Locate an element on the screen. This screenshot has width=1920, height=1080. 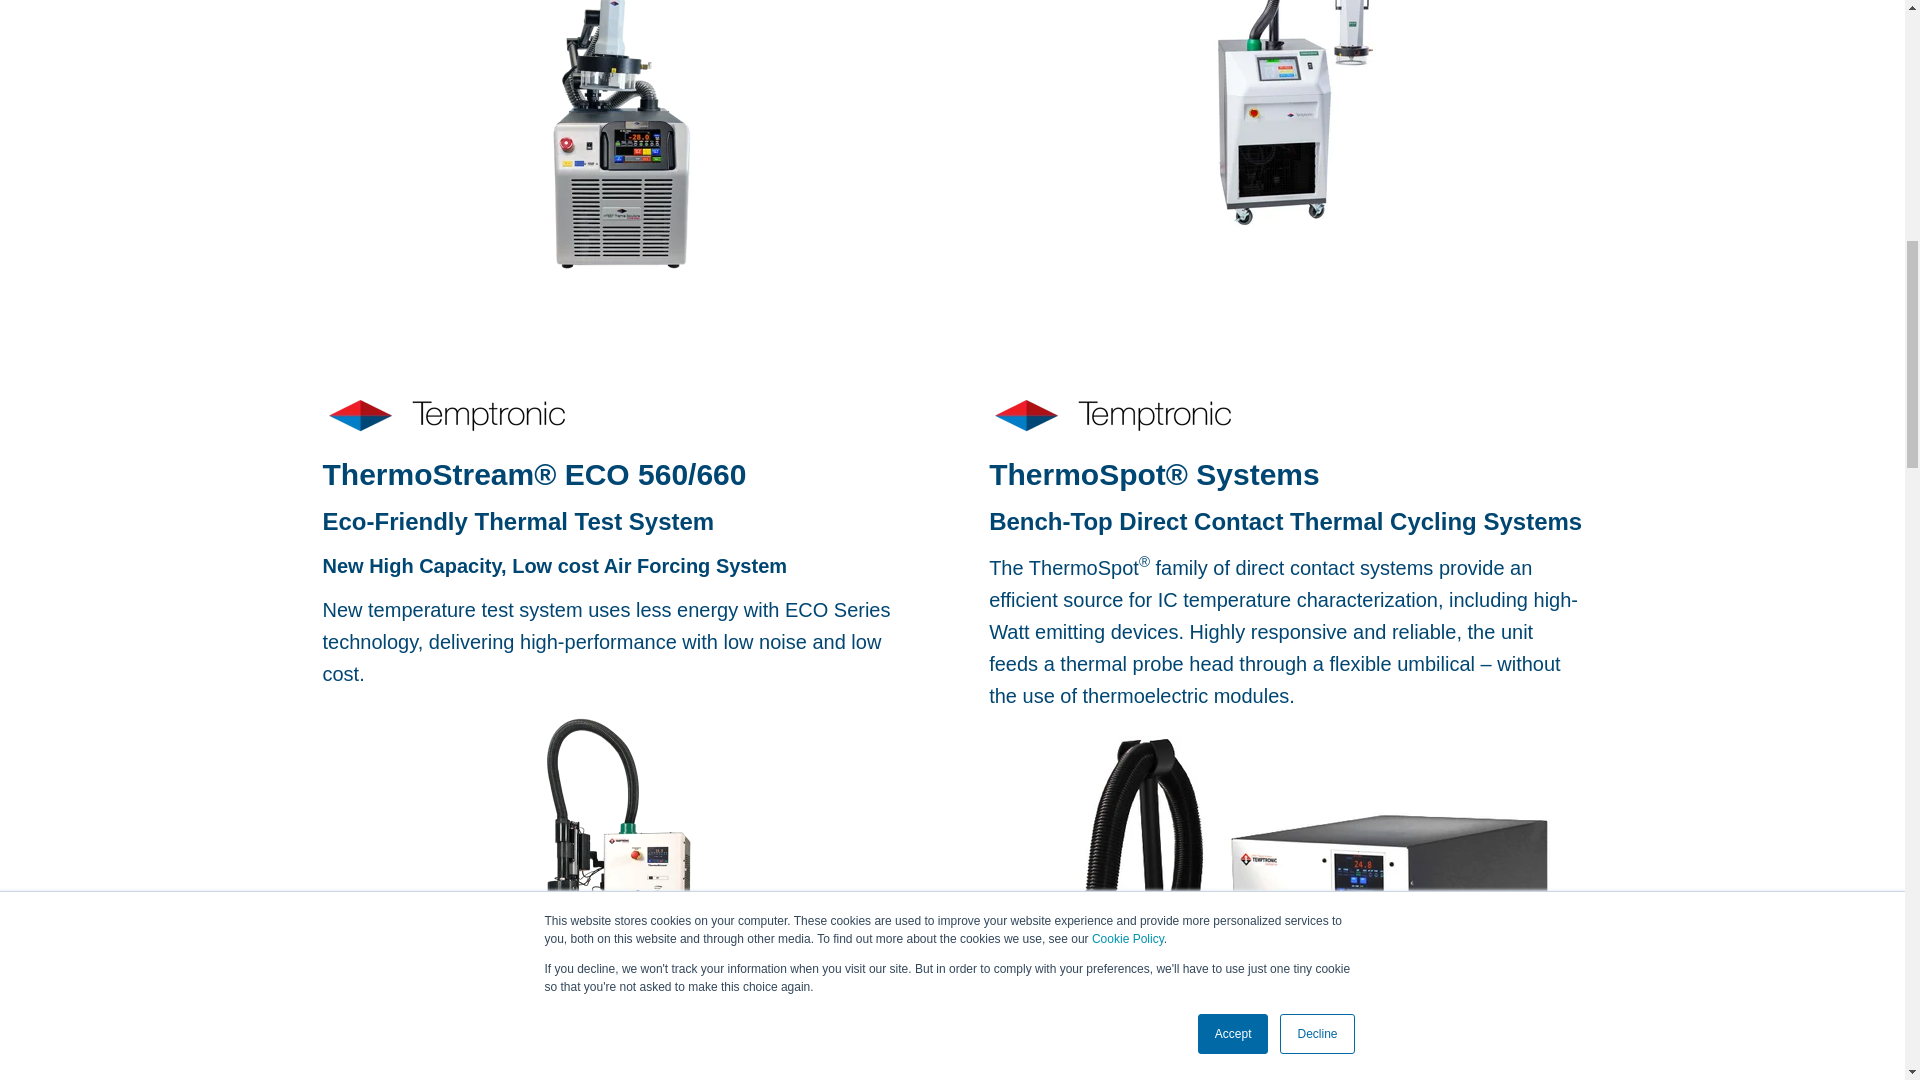
Temptronic  is located at coordinates (446, 414).